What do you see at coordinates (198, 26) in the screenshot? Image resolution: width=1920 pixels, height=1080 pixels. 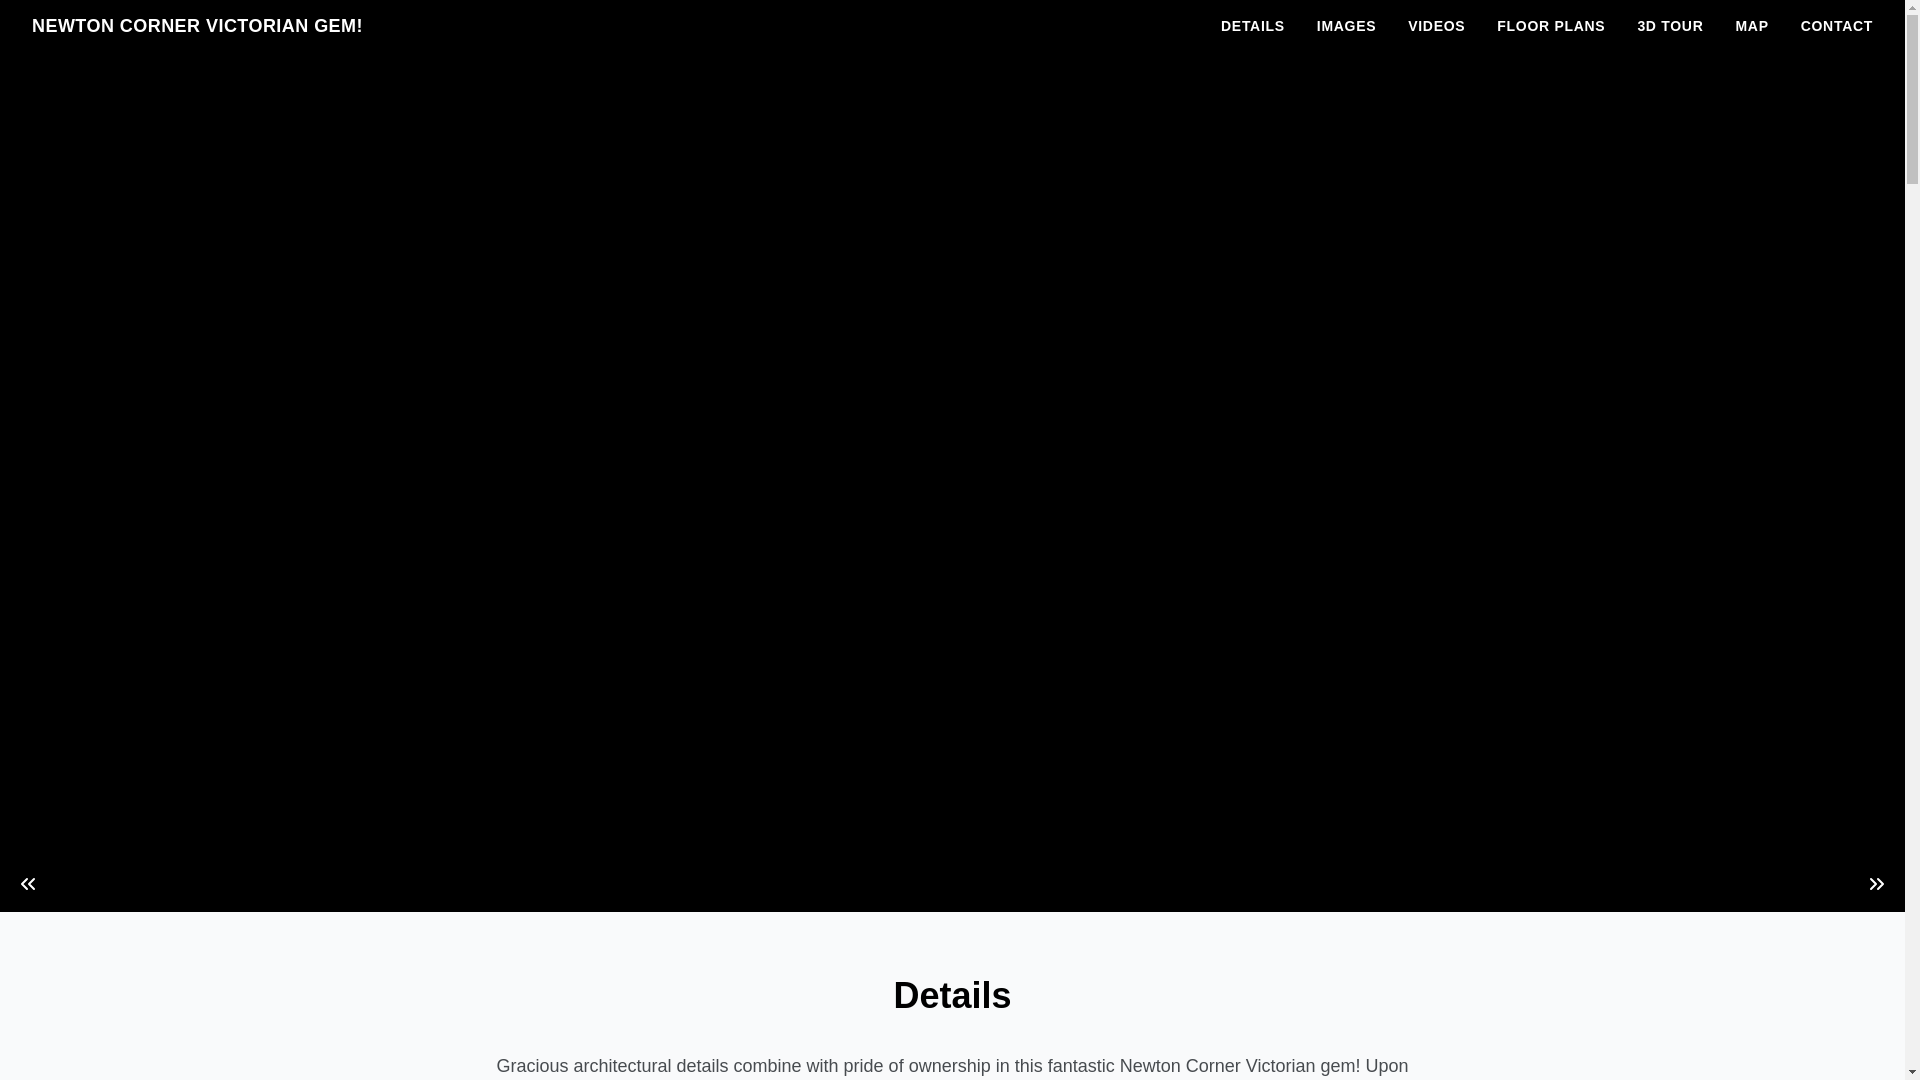 I see `NEWTON CORNER VICTORIAN GEM!` at bounding box center [198, 26].